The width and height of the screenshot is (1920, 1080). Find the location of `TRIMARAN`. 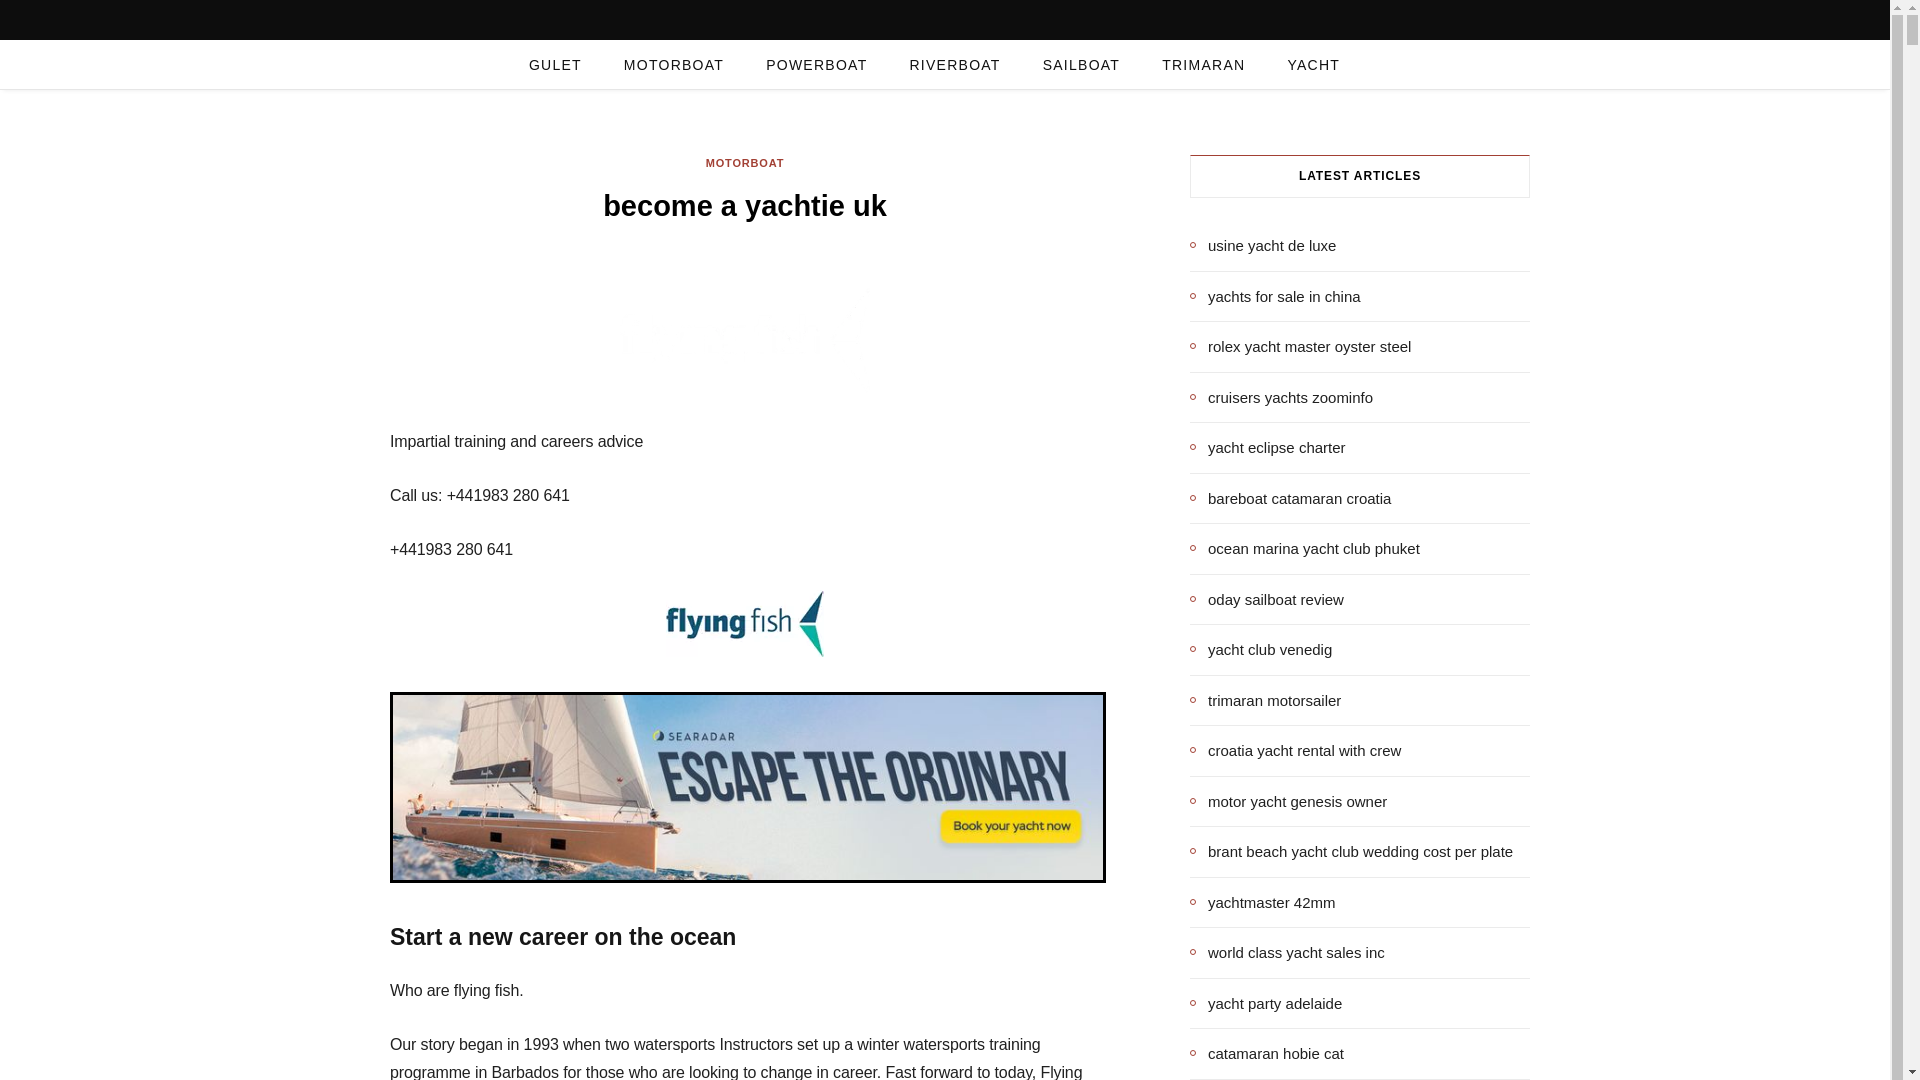

TRIMARAN is located at coordinates (1202, 64).